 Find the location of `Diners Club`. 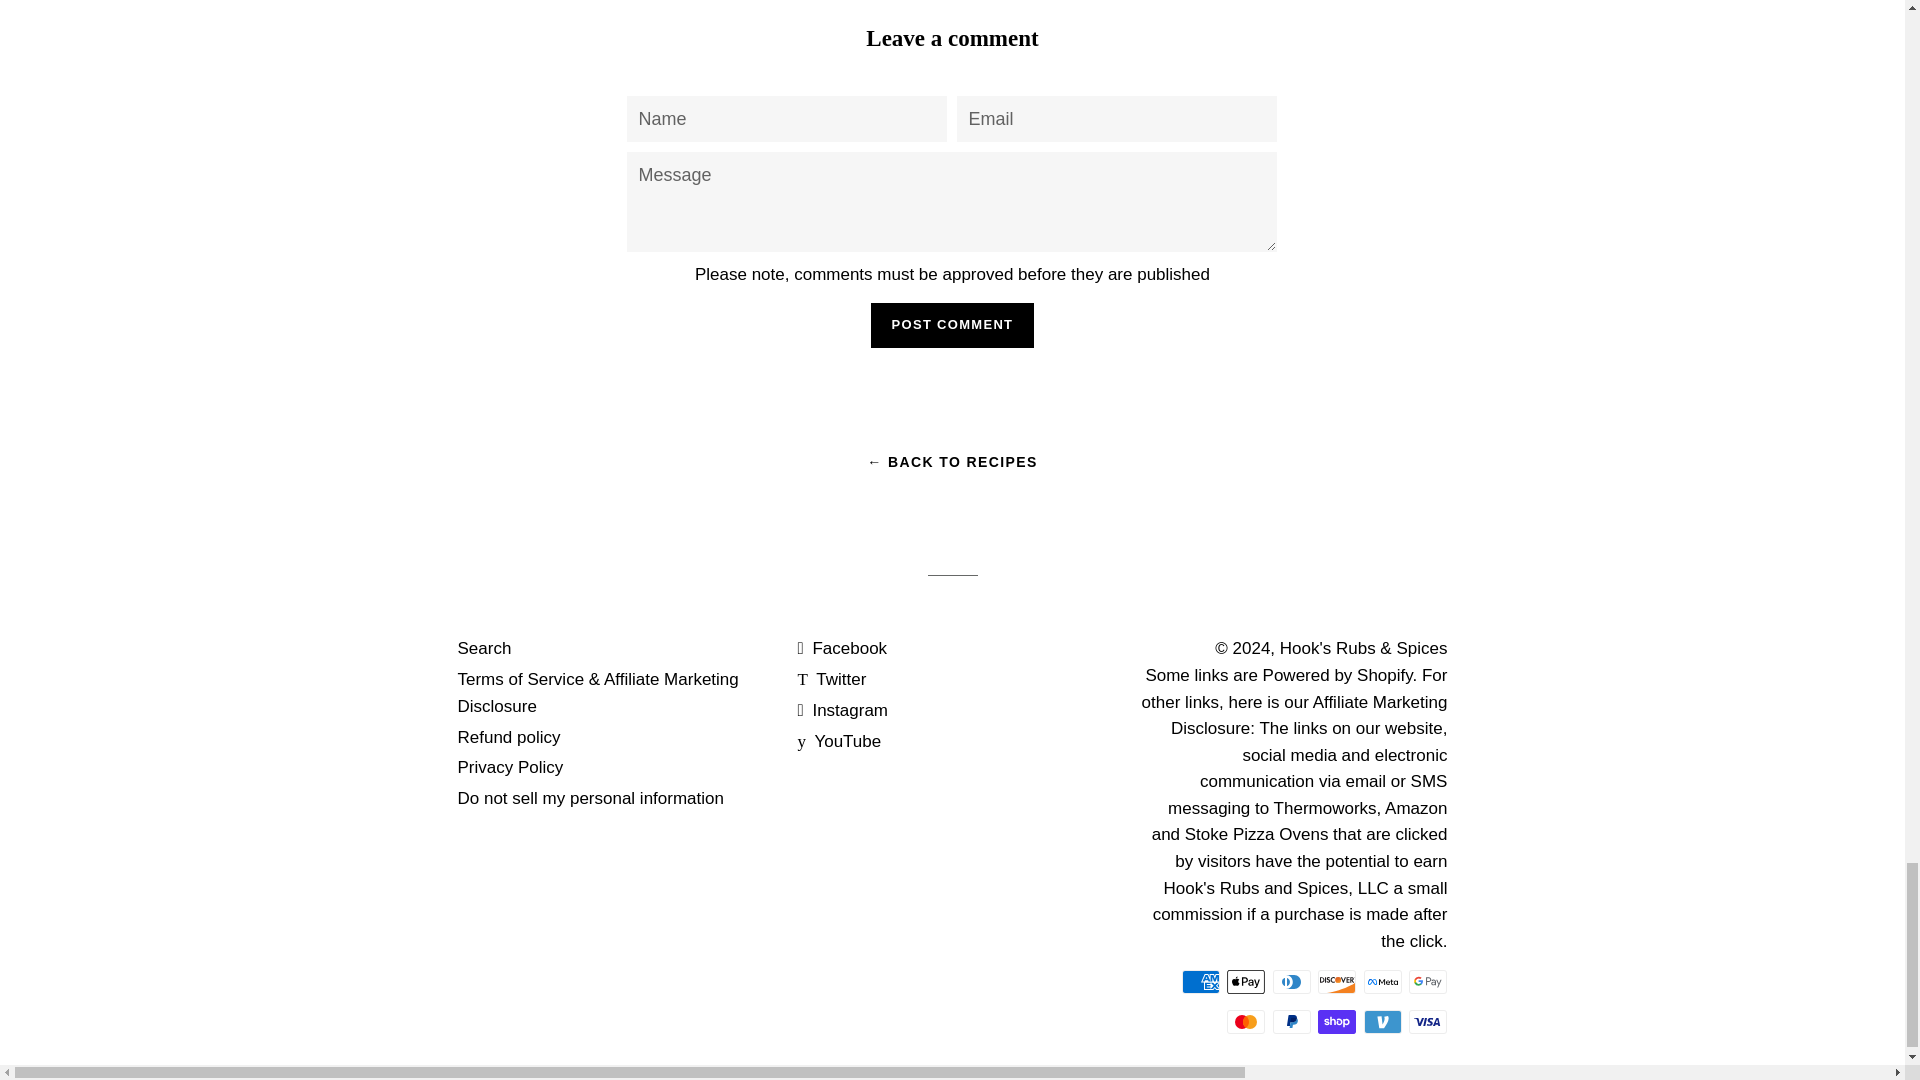

Diners Club is located at coordinates (1292, 981).